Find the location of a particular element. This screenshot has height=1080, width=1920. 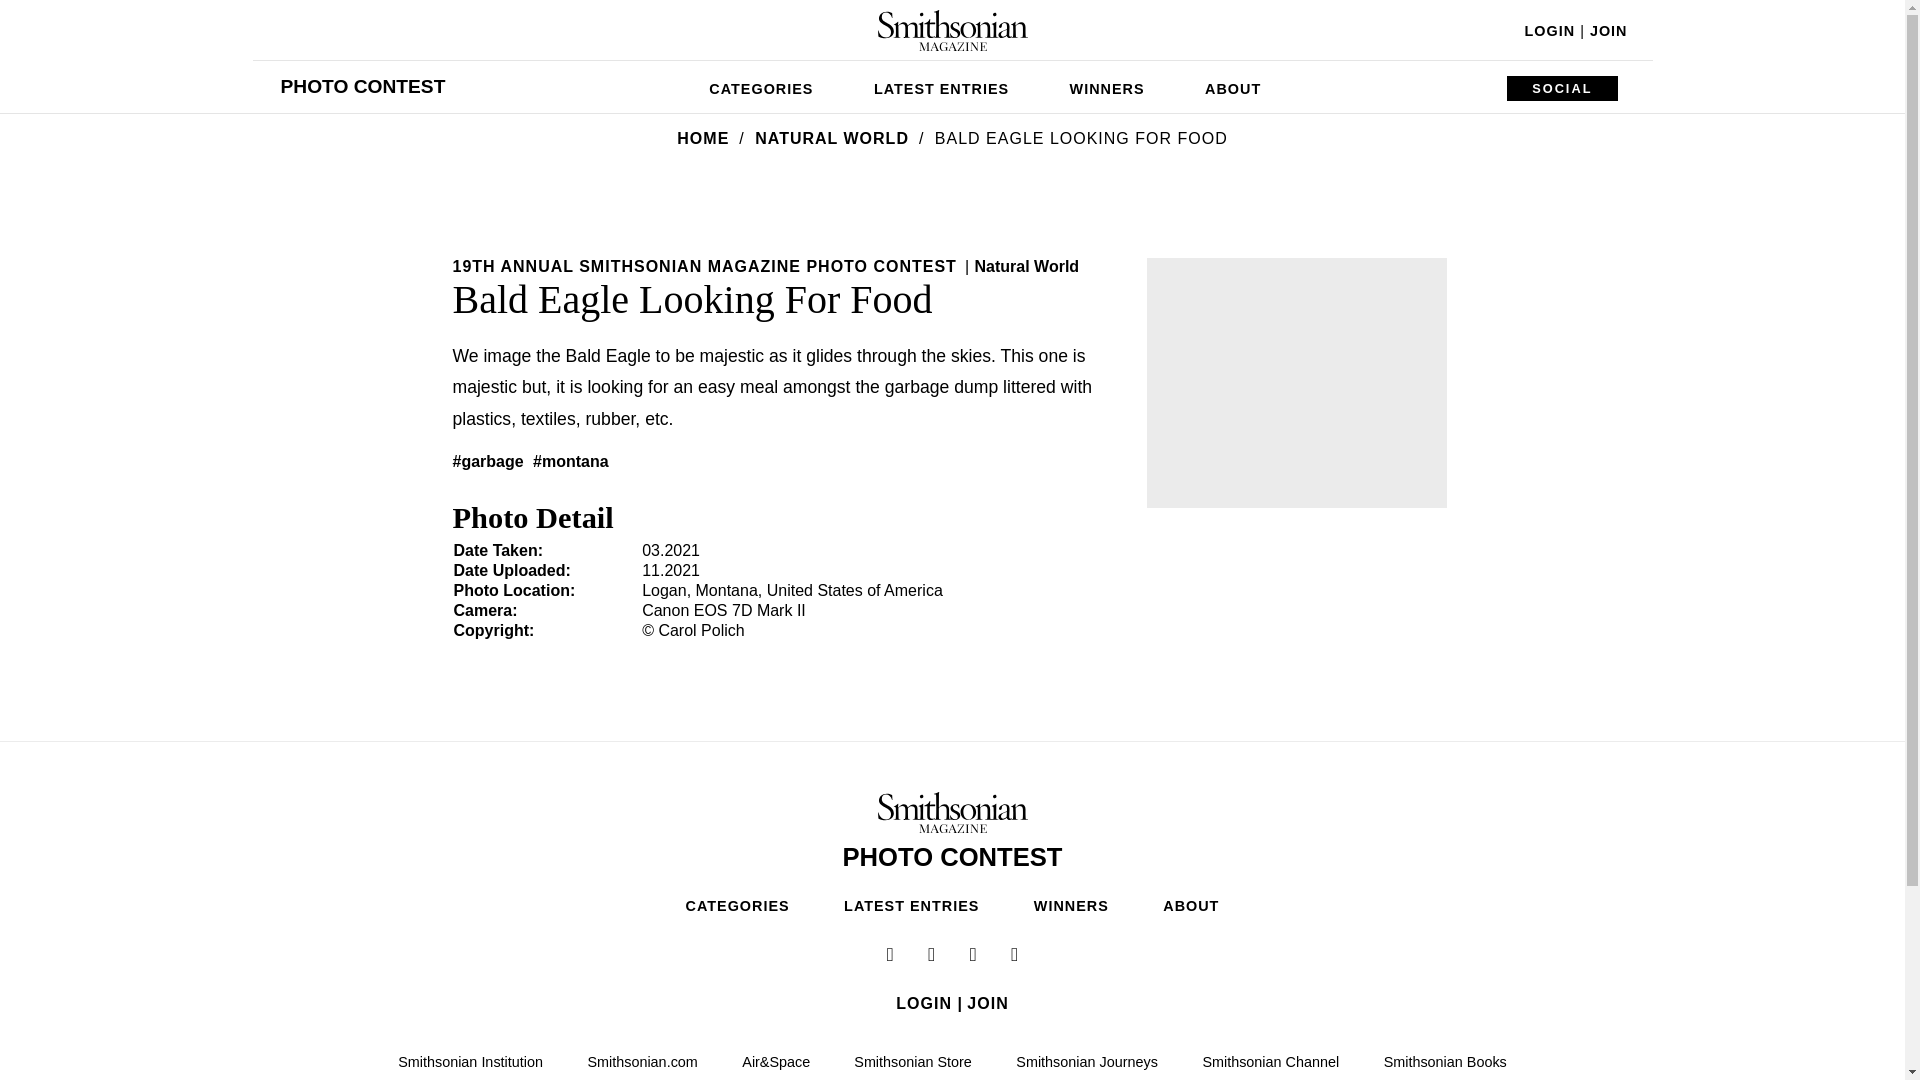

SOCIAL is located at coordinates (1562, 88).